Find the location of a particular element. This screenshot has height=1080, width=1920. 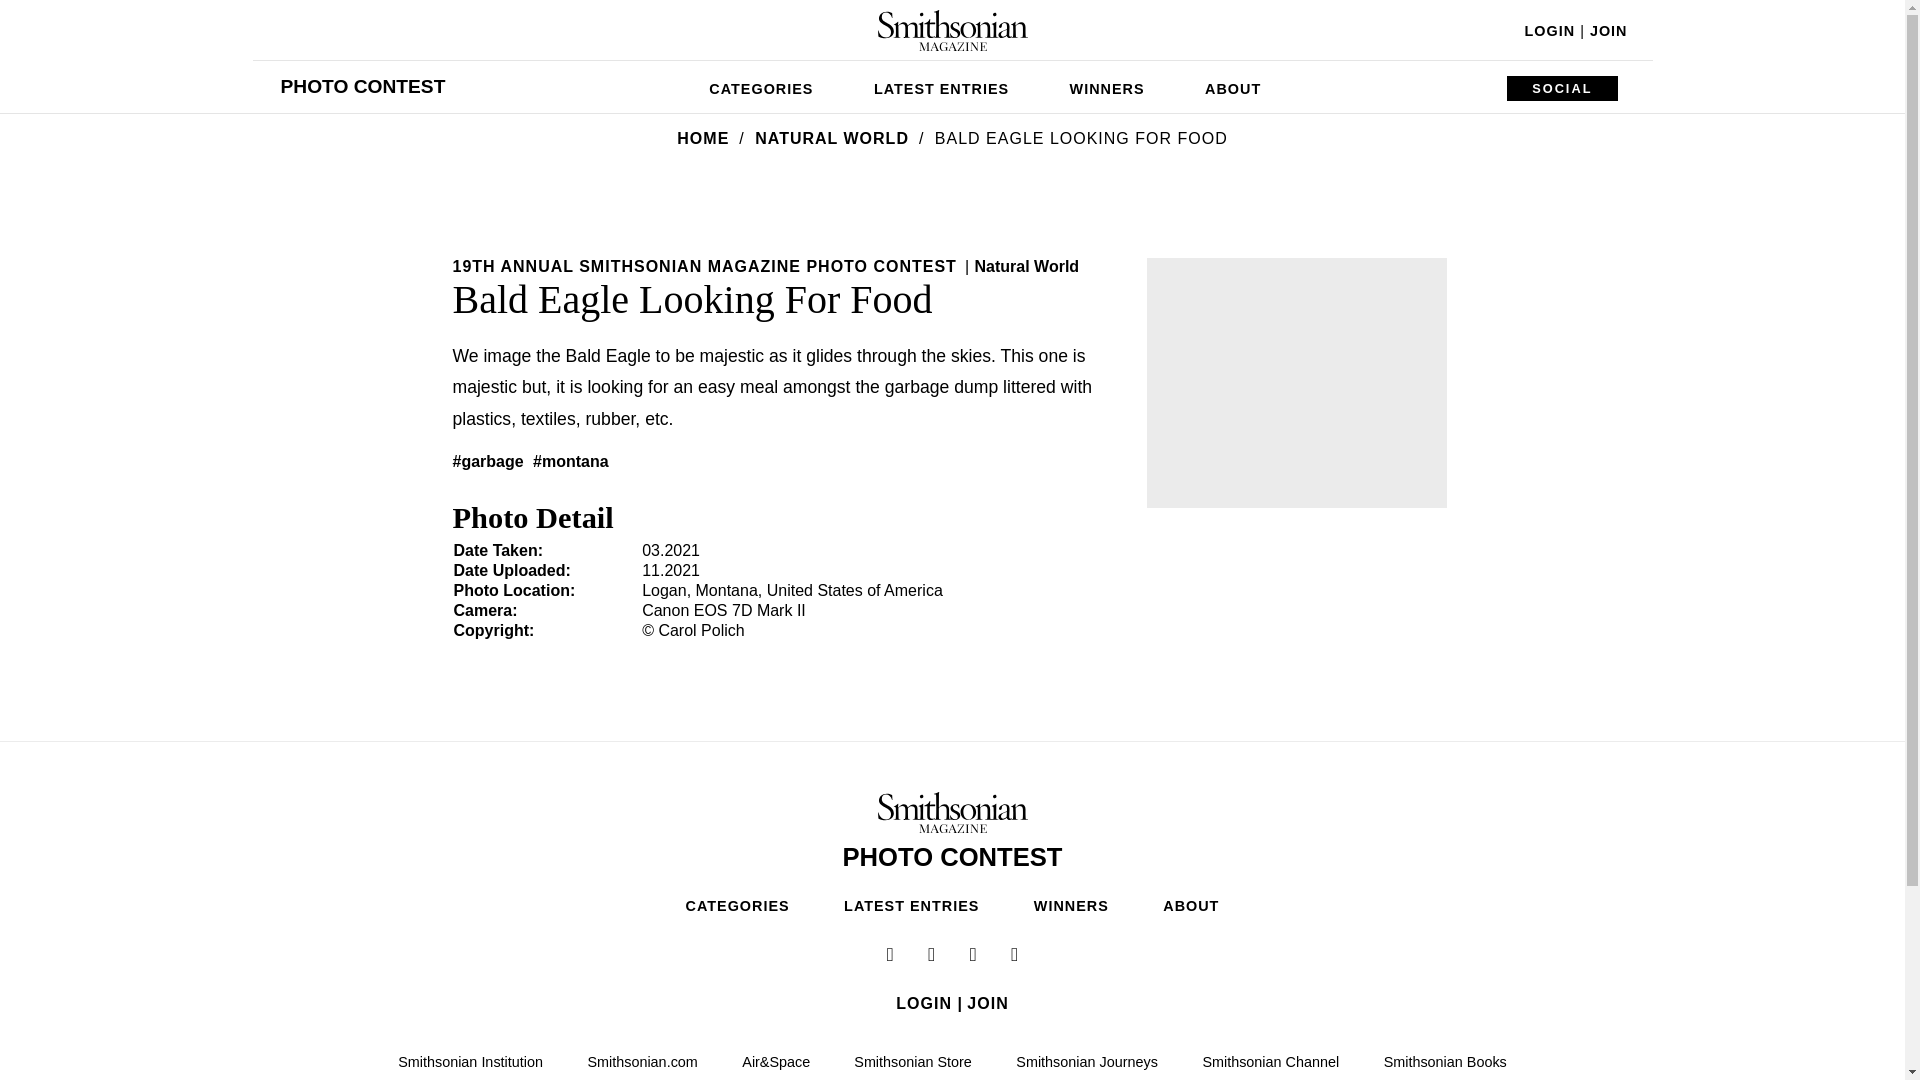

SOCIAL is located at coordinates (1562, 88).